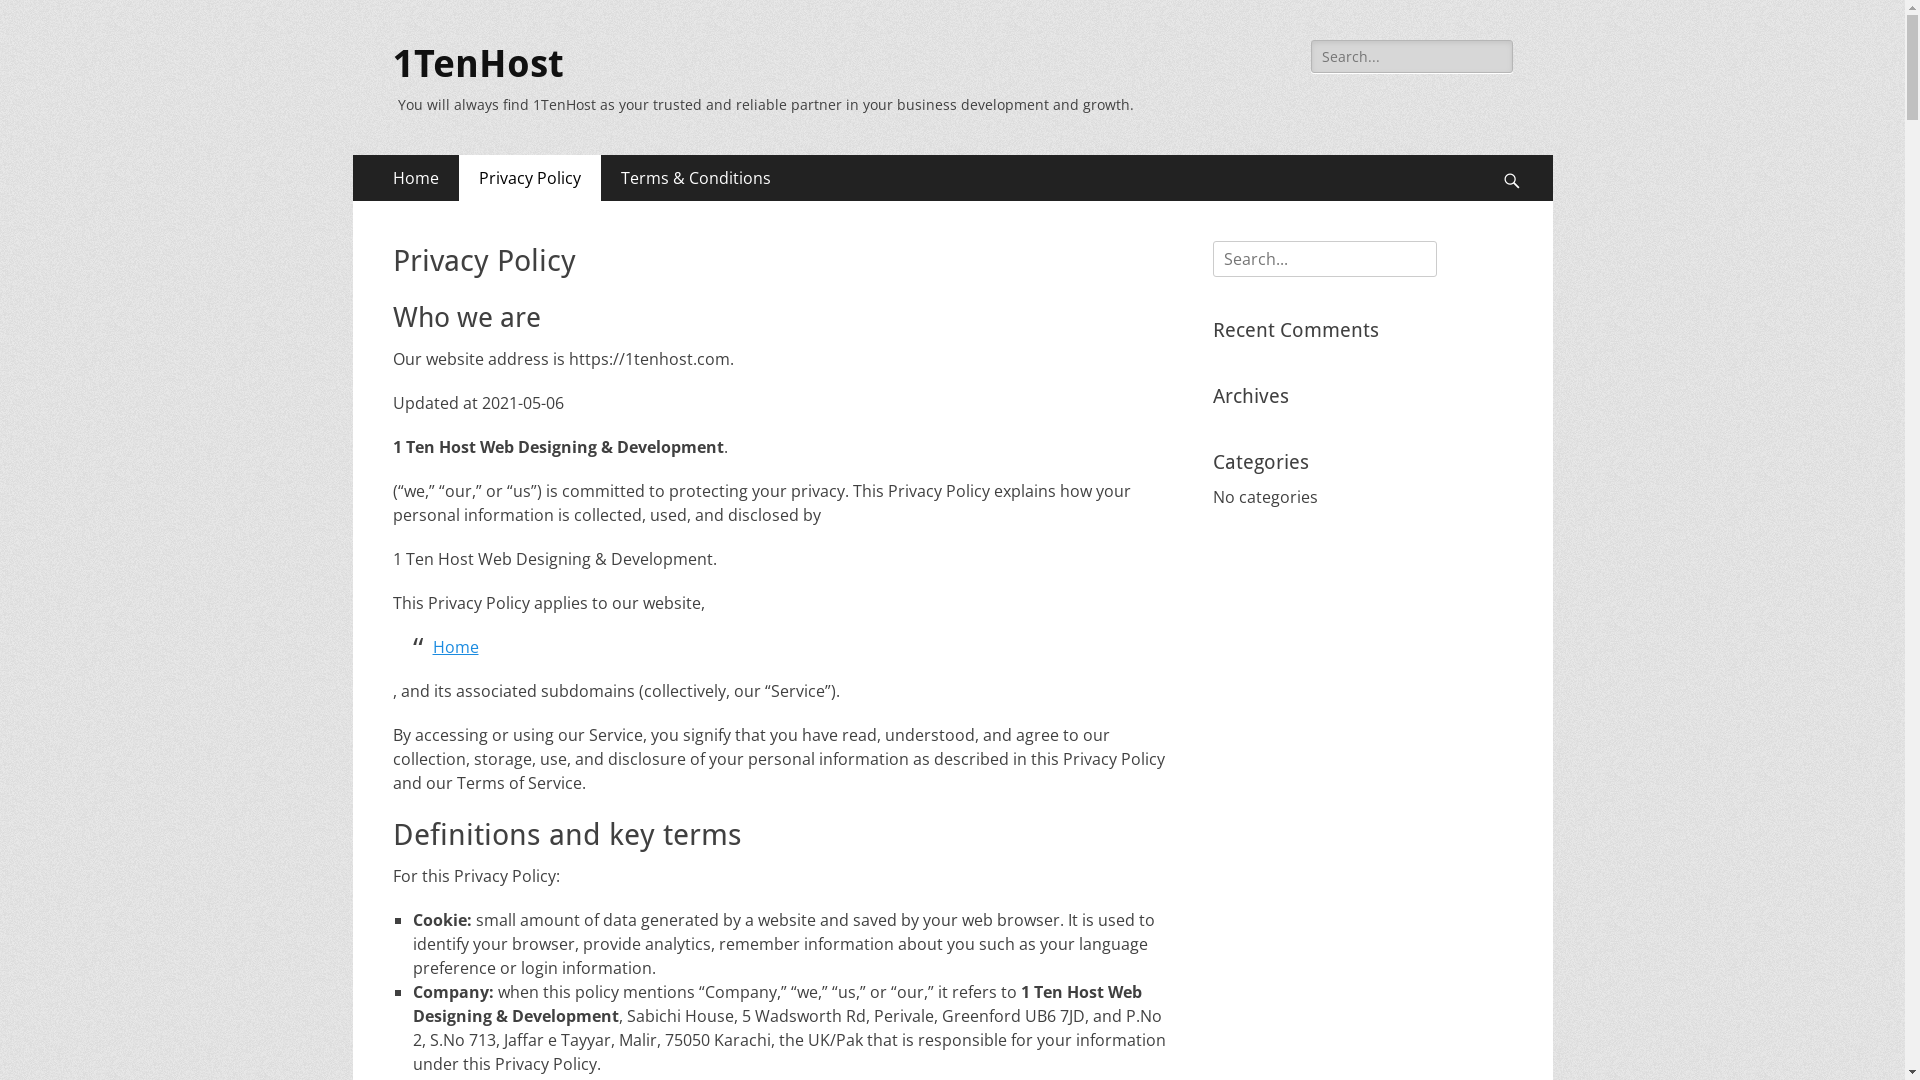 This screenshot has height=1080, width=1920. I want to click on Terms & Conditions, so click(695, 178).